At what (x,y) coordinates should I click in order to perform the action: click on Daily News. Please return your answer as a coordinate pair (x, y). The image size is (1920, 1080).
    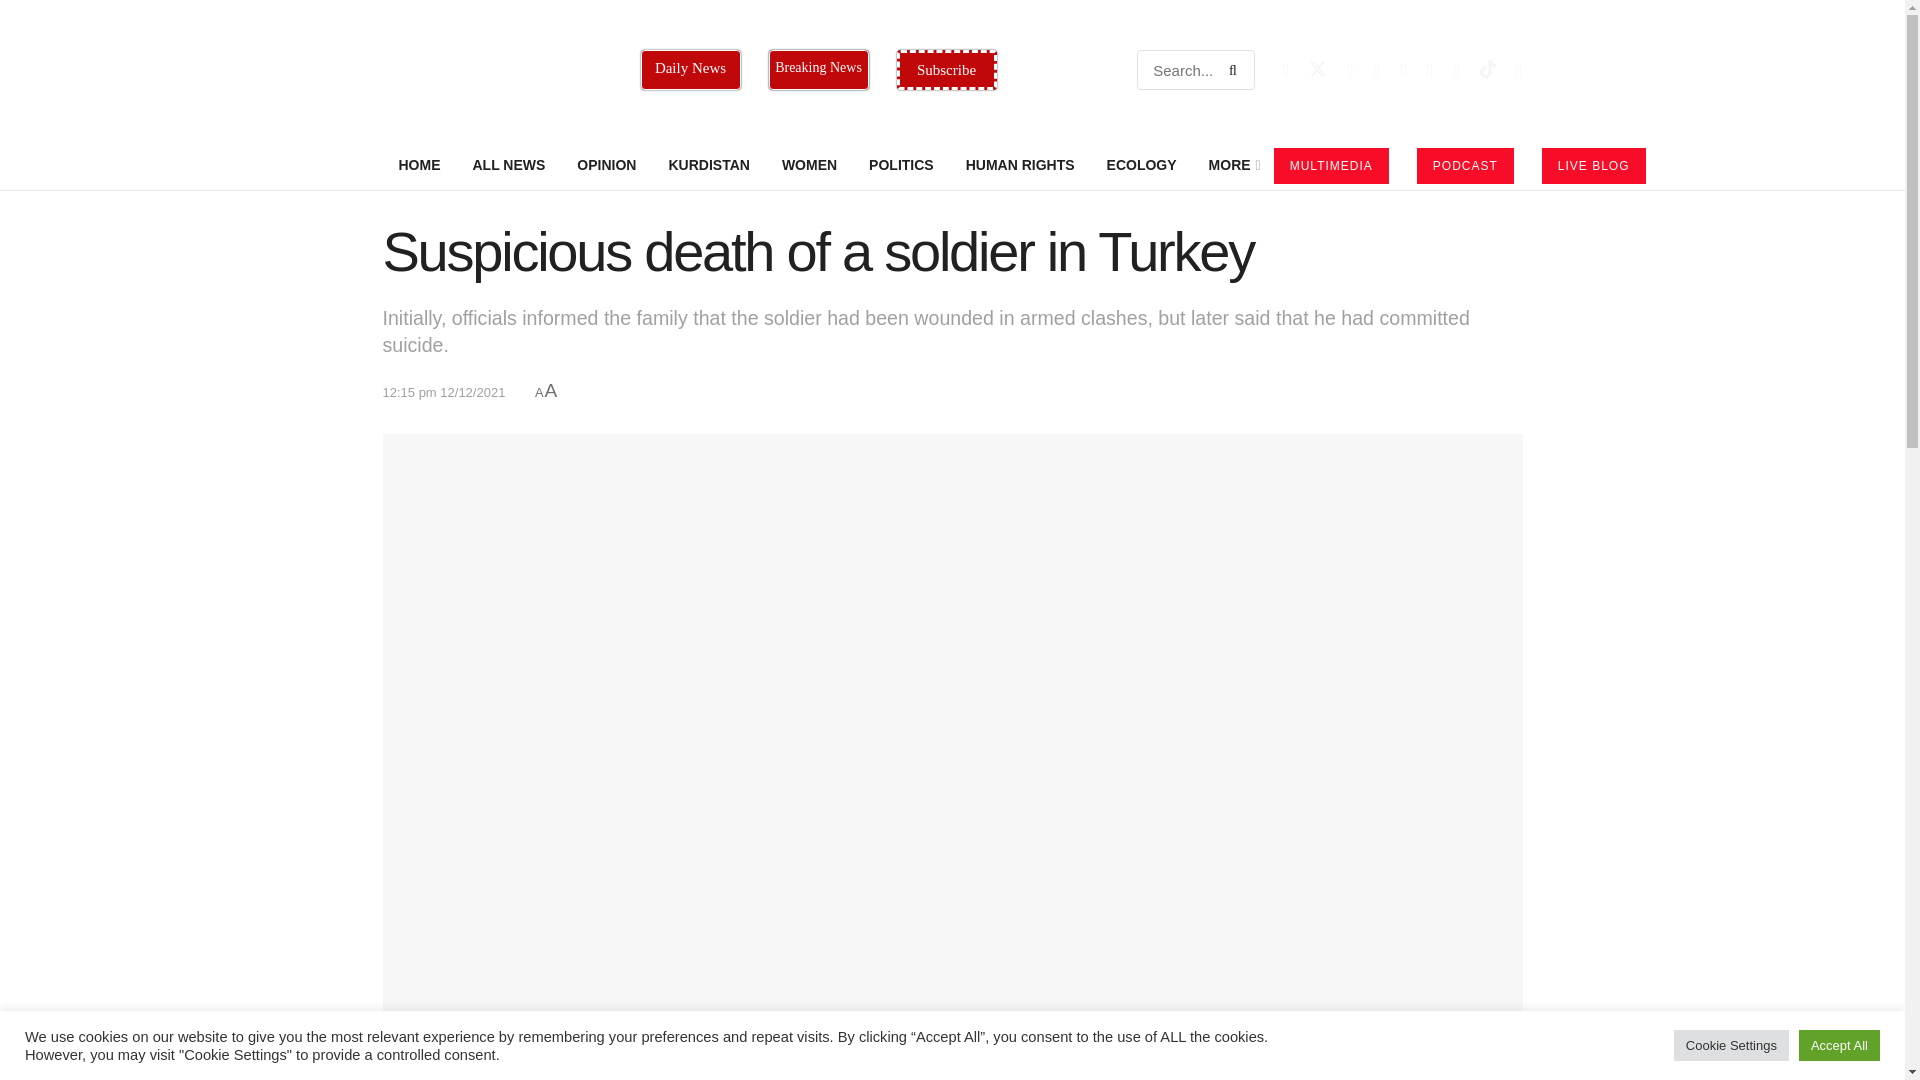
    Looking at the image, I should click on (689, 69).